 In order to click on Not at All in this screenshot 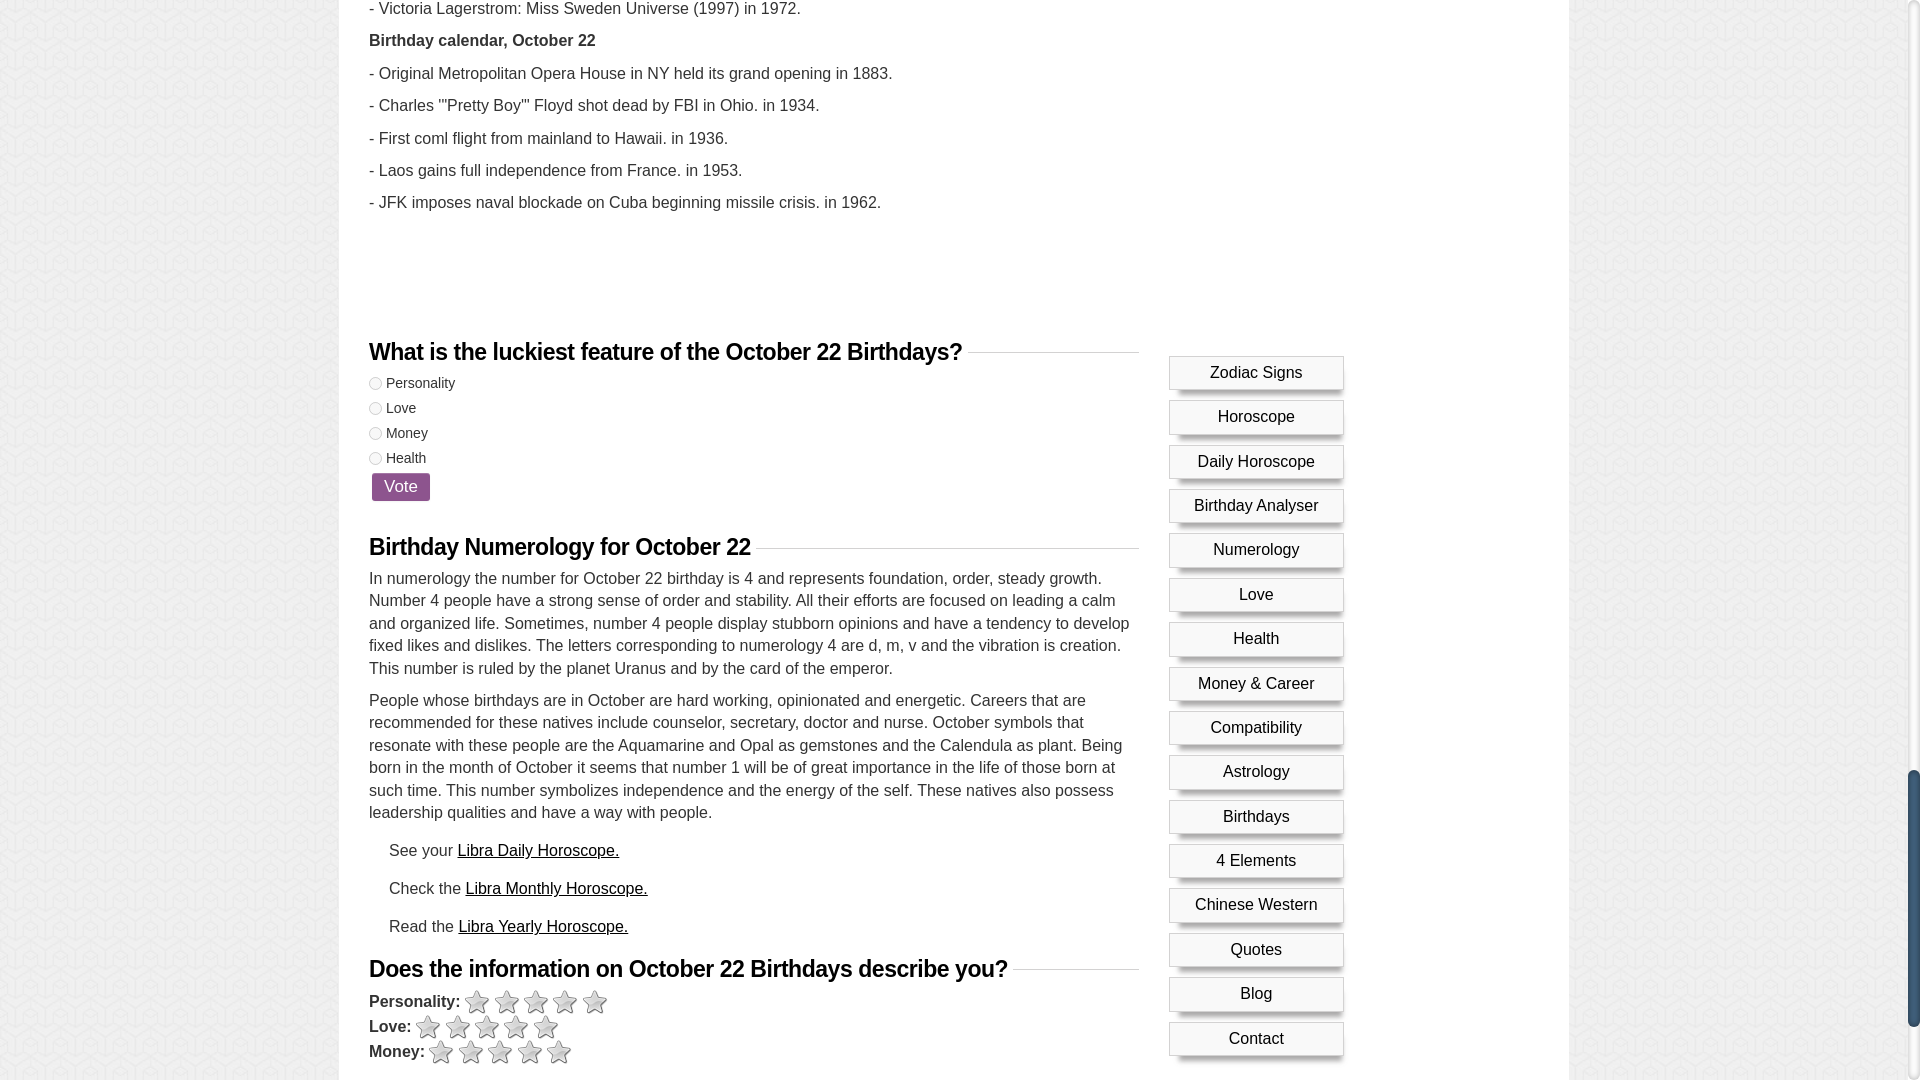, I will do `click(440, 1052)`.